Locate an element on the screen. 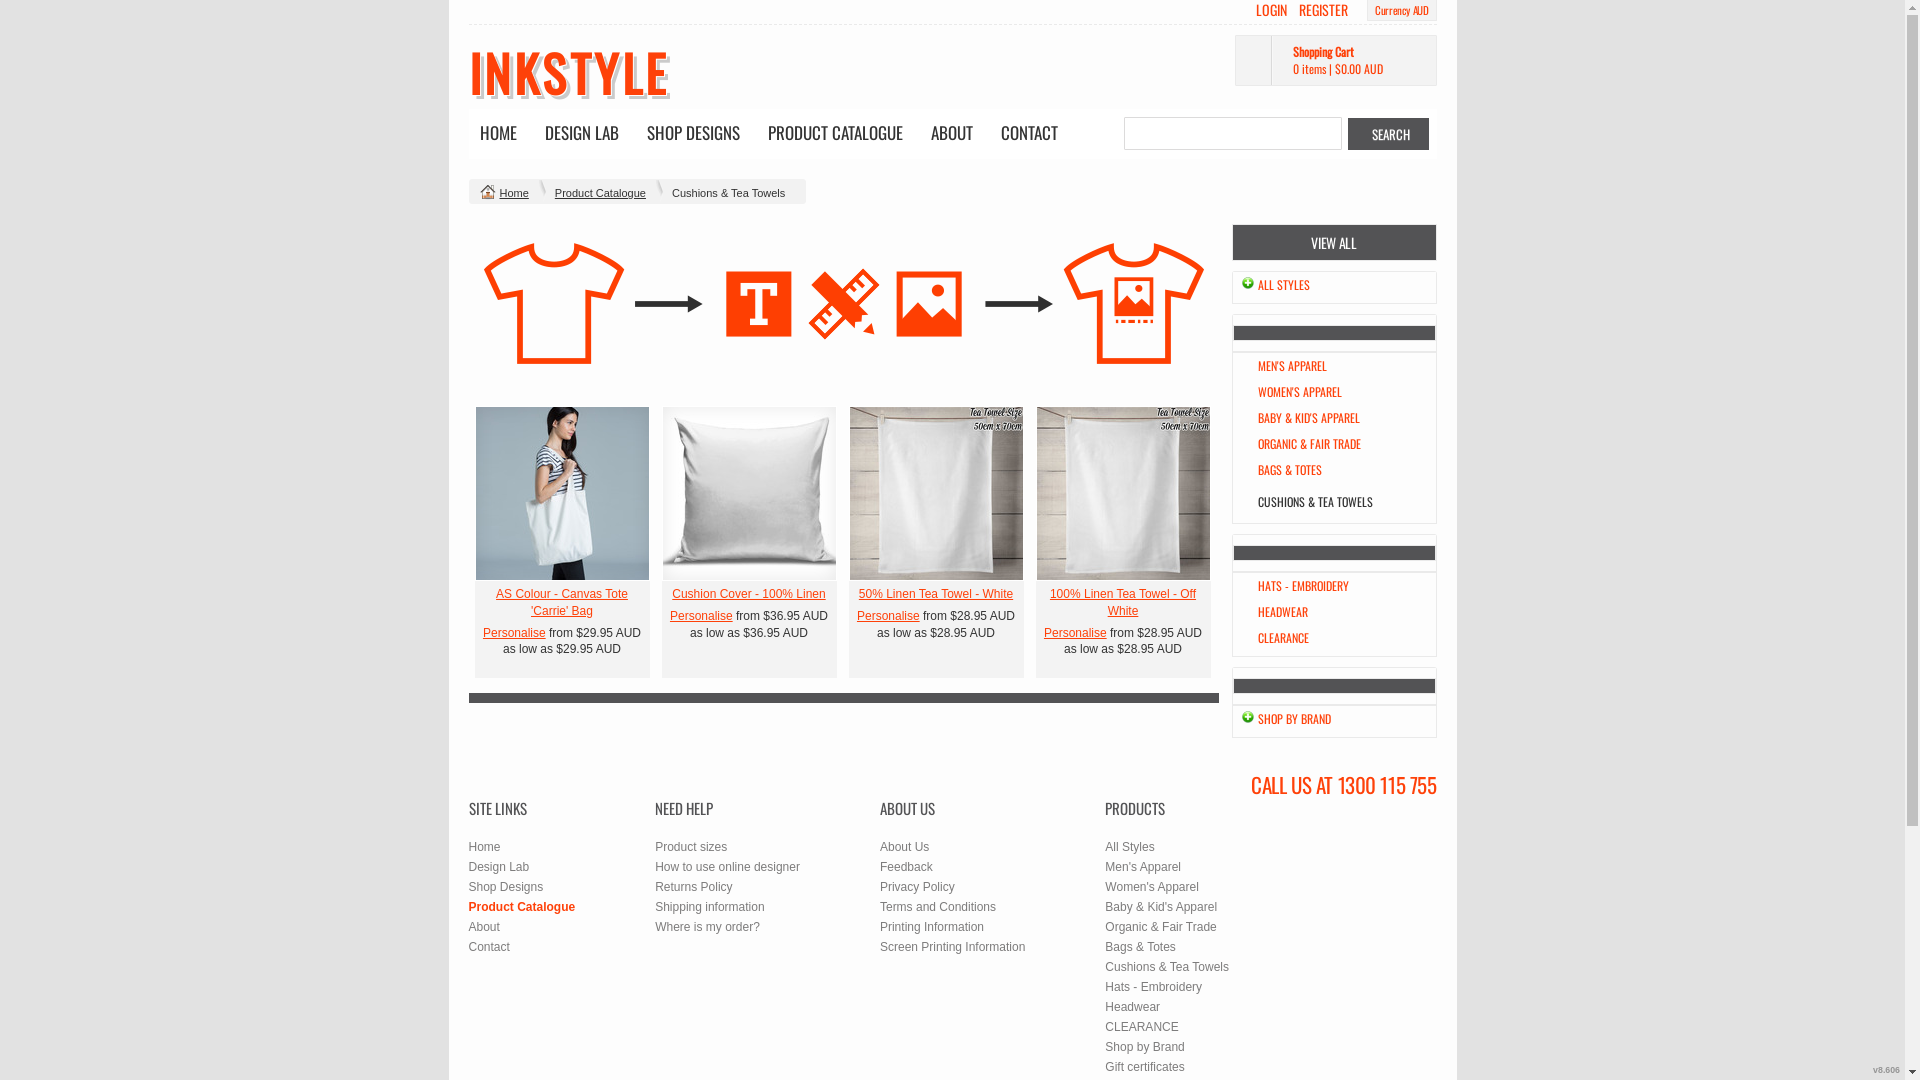  Bags & Totes is located at coordinates (1140, 947).